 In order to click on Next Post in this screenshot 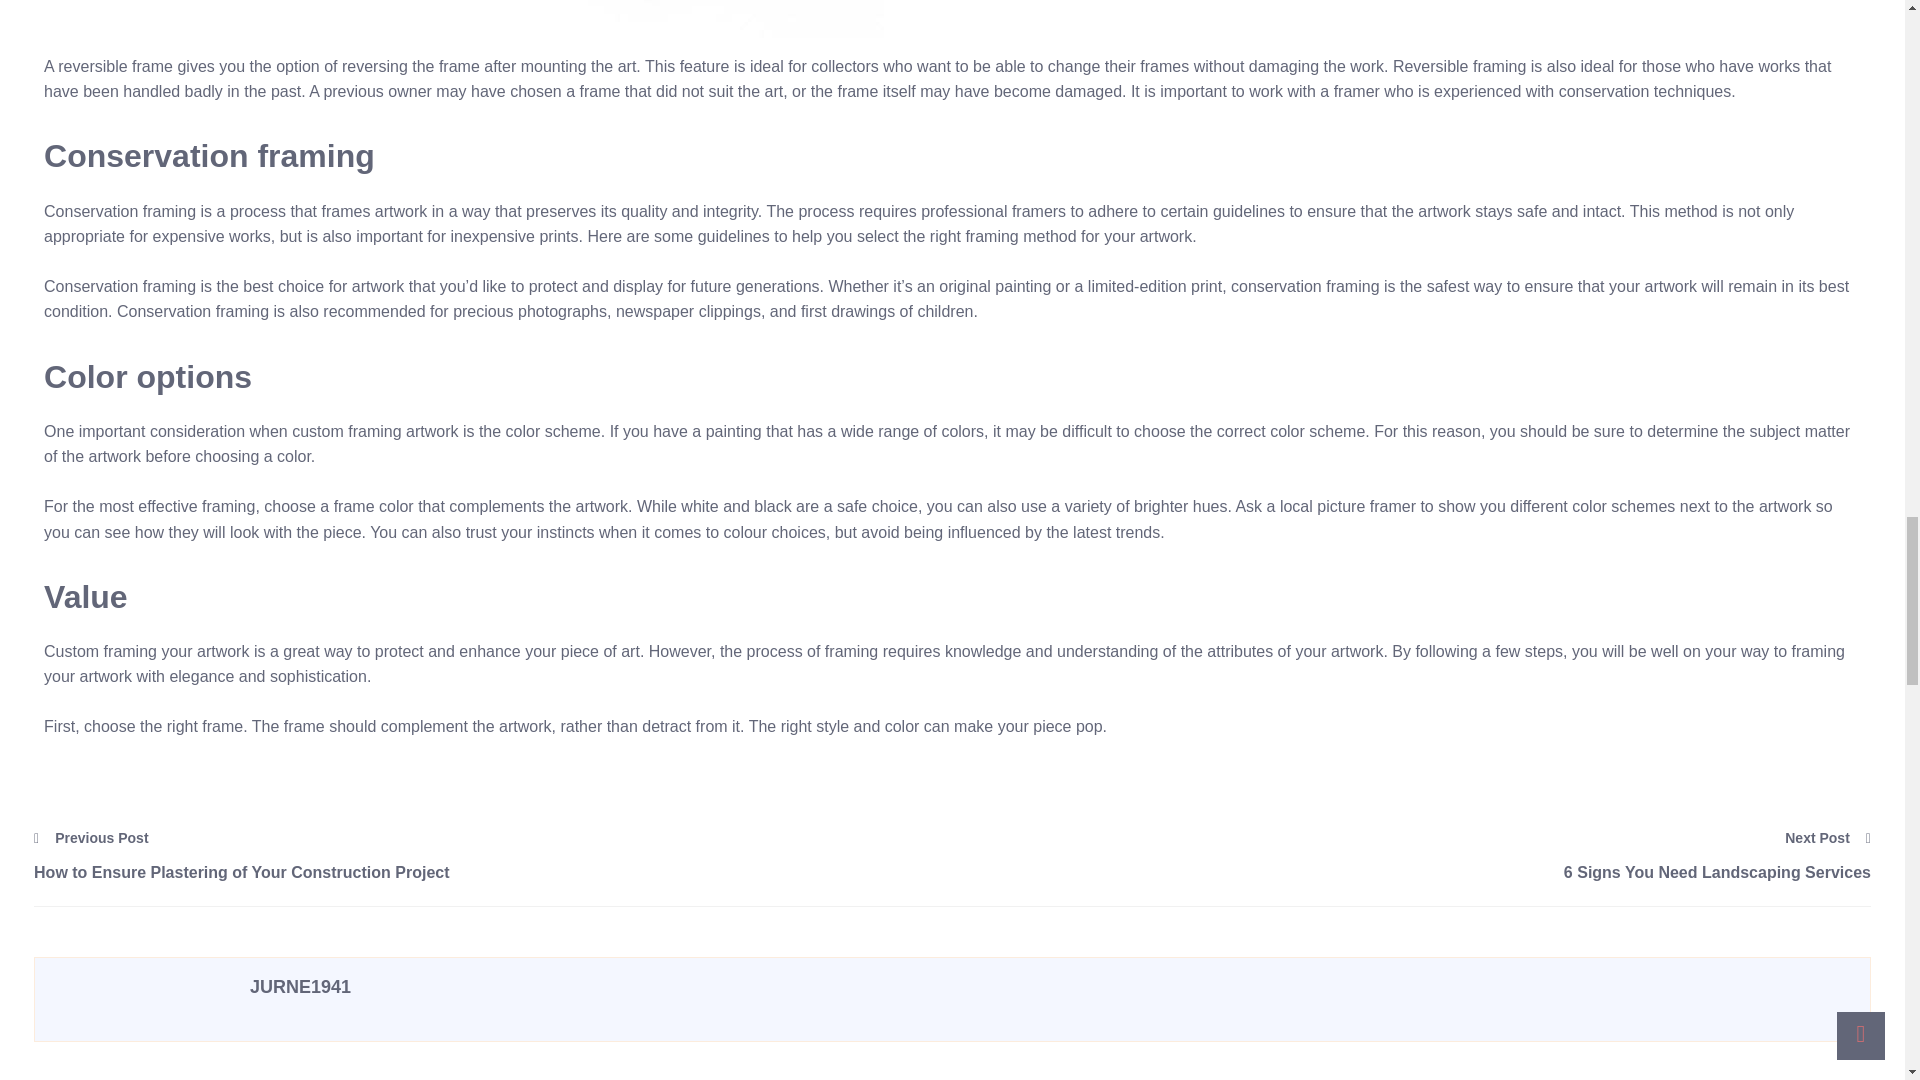, I will do `click(1828, 838)`.